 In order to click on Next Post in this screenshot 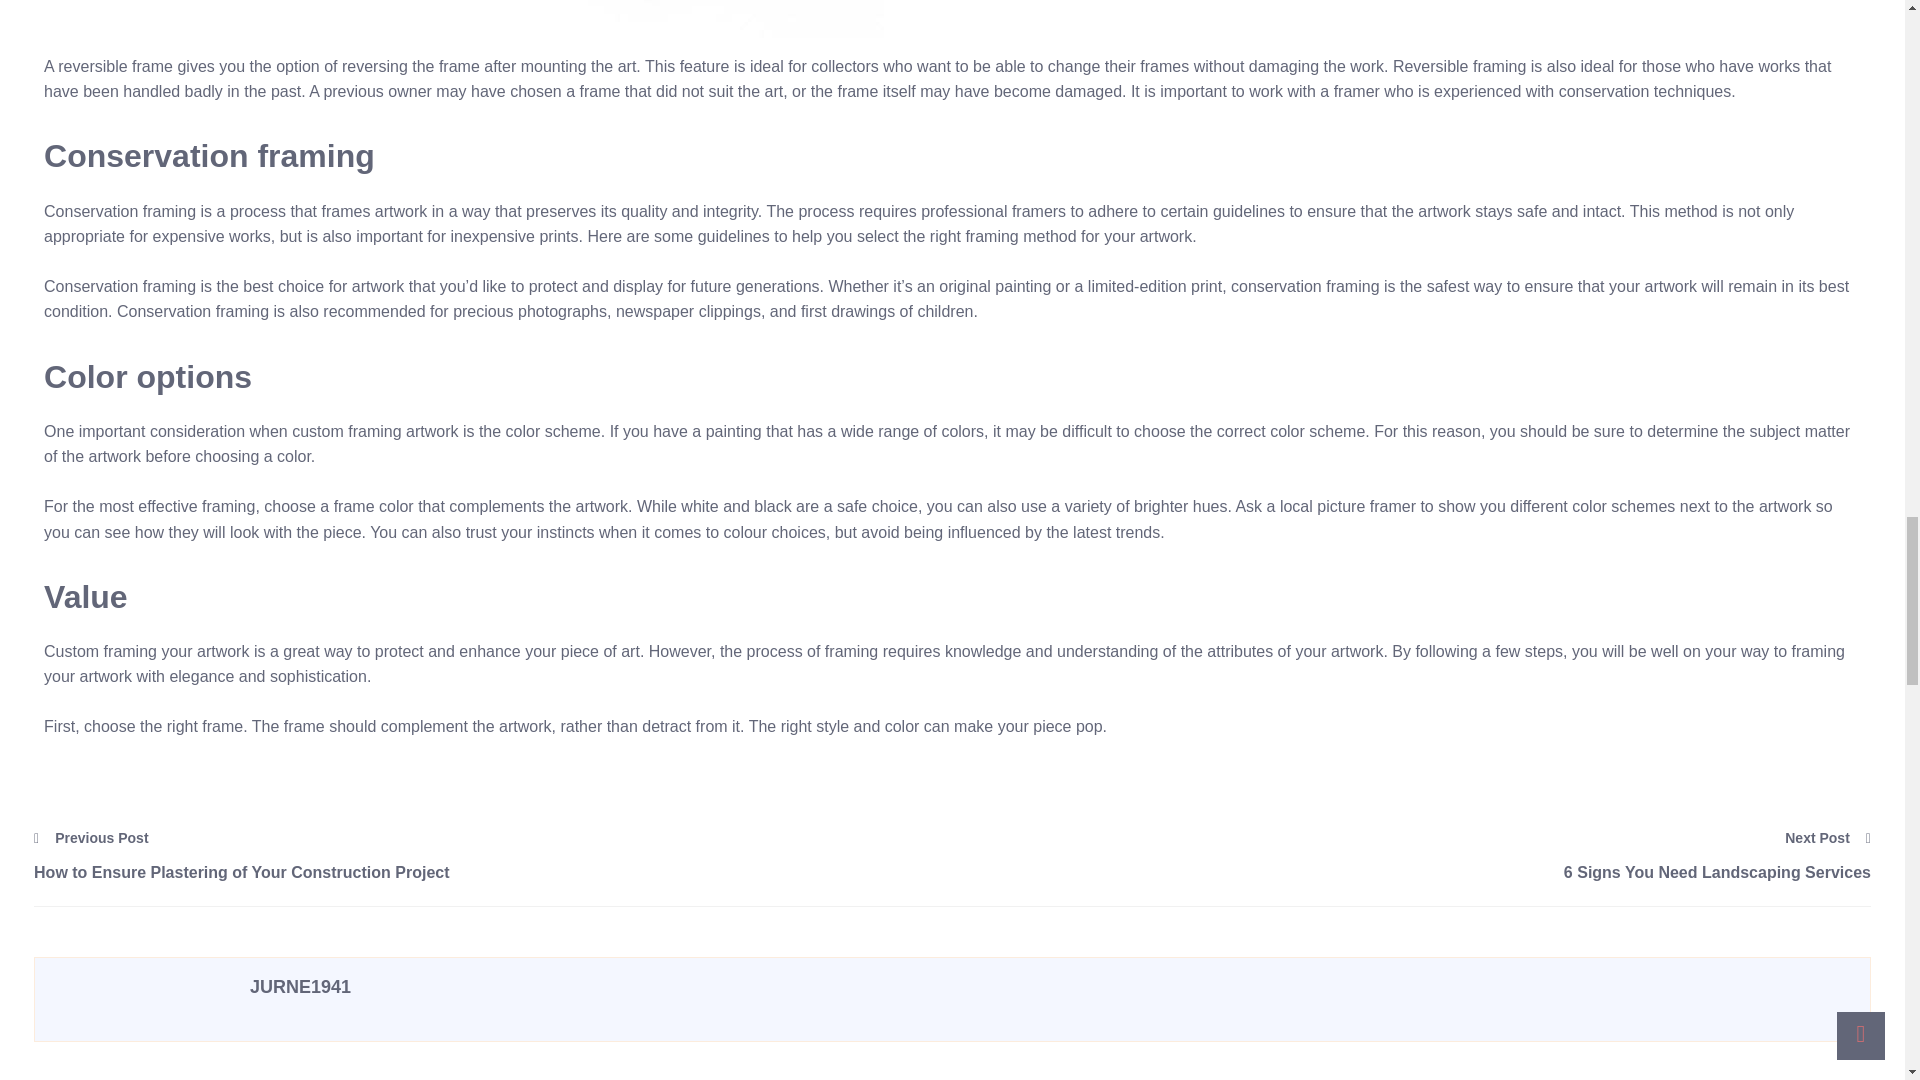, I will do `click(1828, 838)`.